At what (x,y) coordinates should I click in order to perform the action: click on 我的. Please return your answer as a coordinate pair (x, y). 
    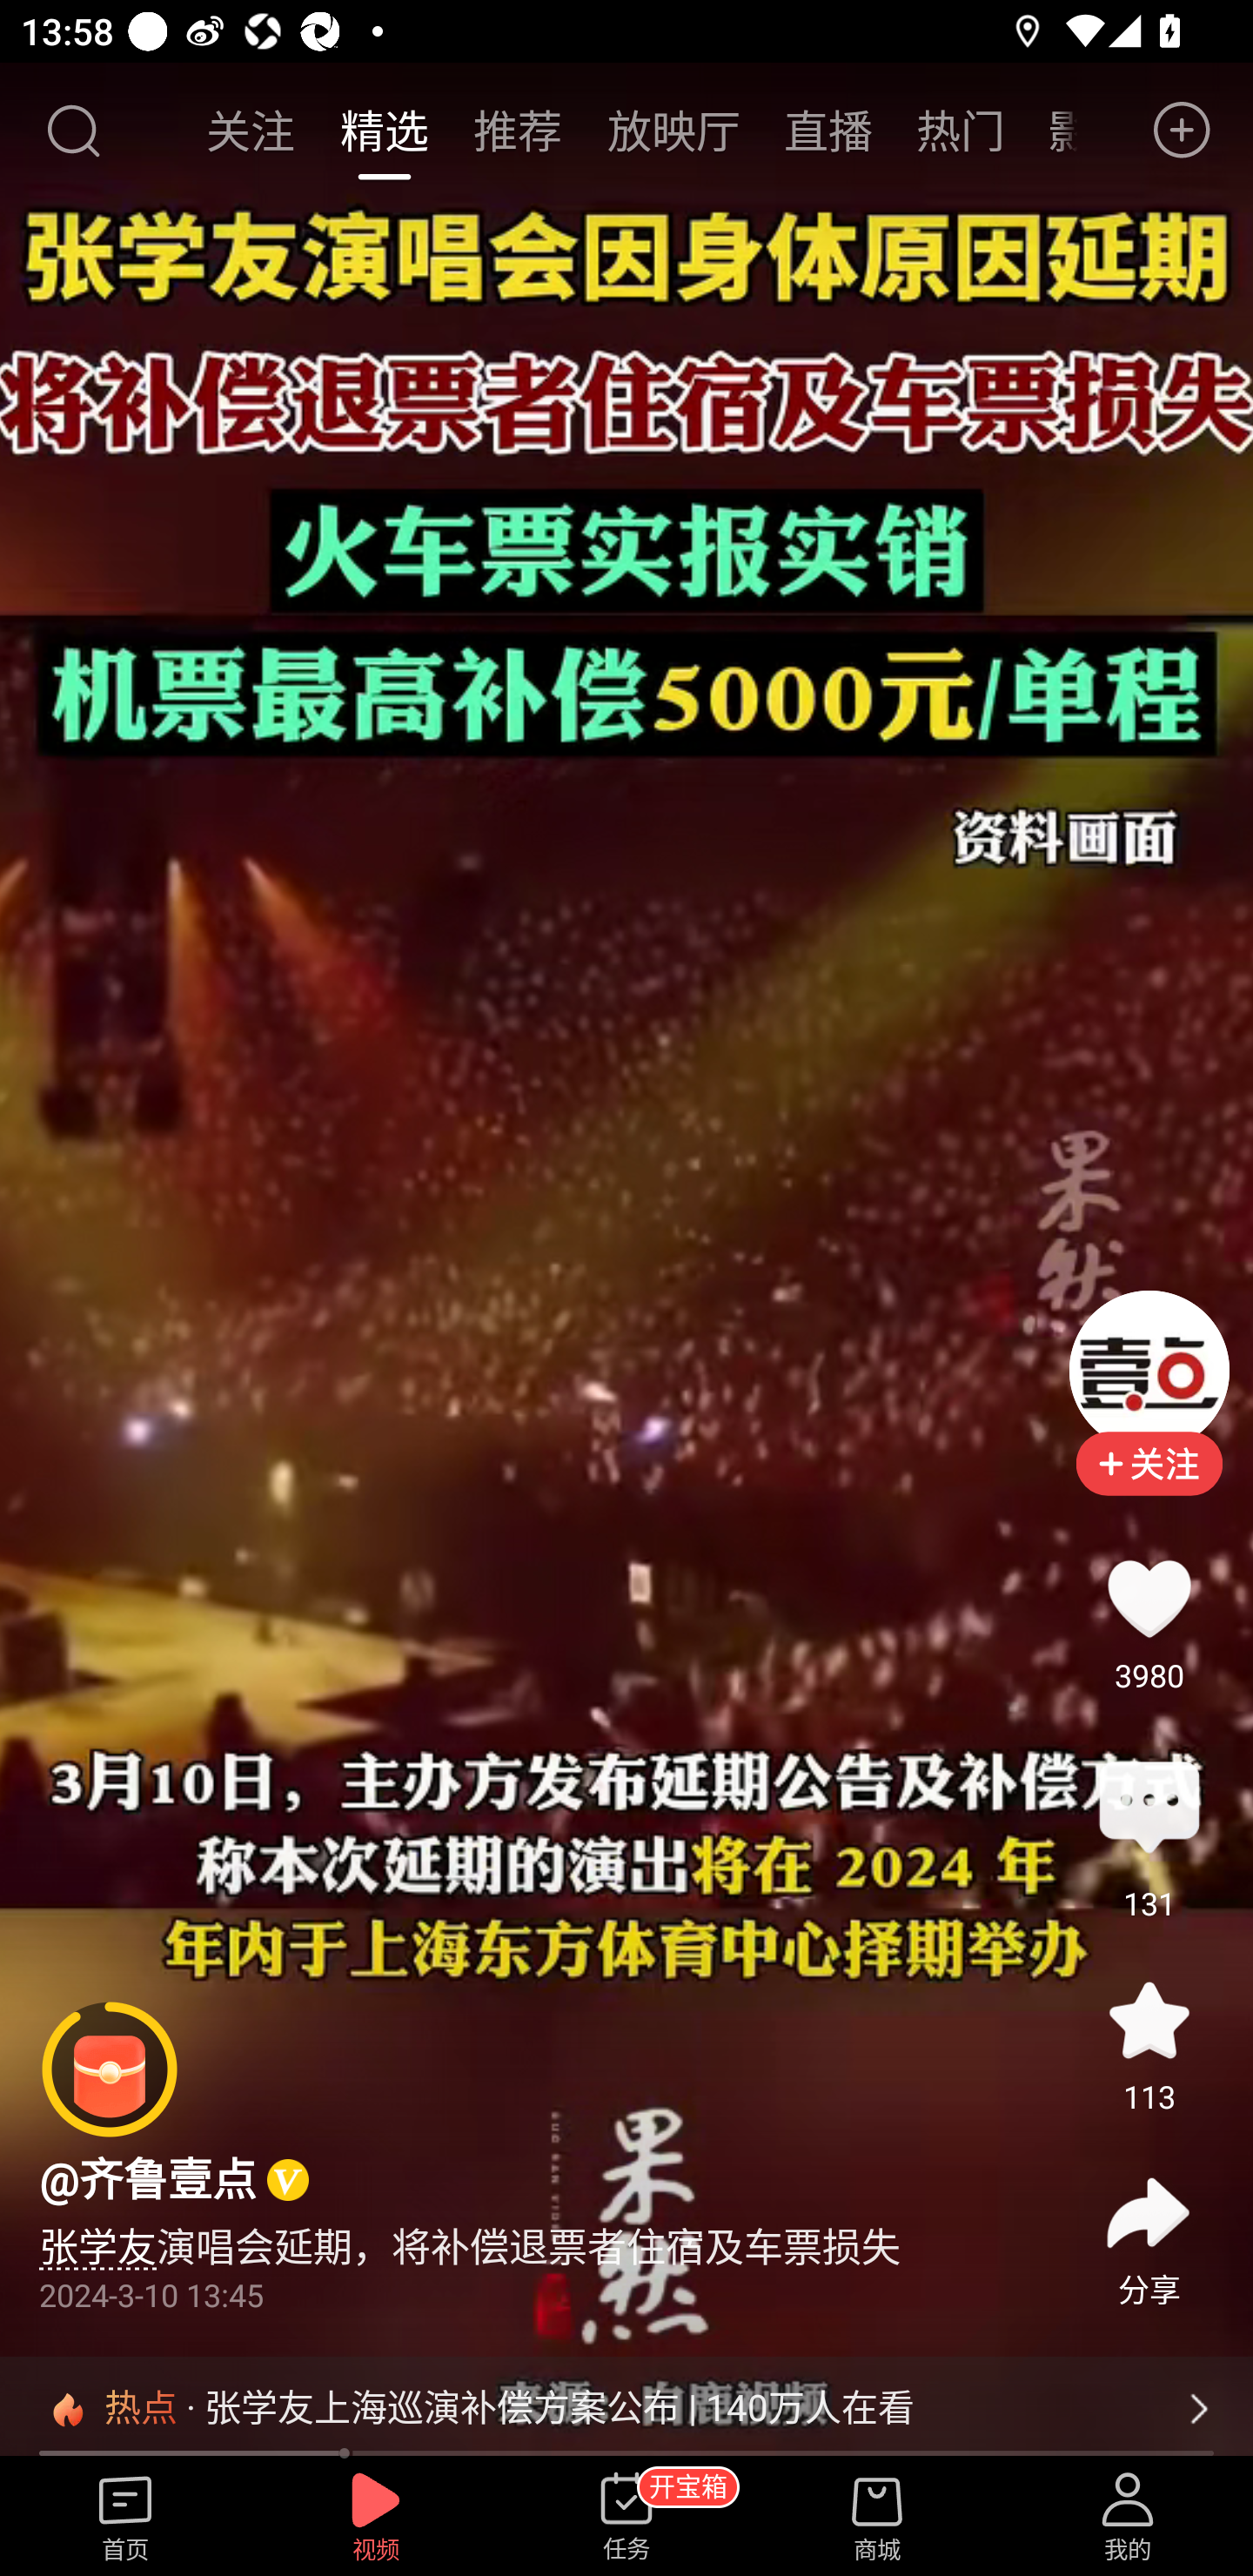
    Looking at the image, I should click on (1128, 2518).